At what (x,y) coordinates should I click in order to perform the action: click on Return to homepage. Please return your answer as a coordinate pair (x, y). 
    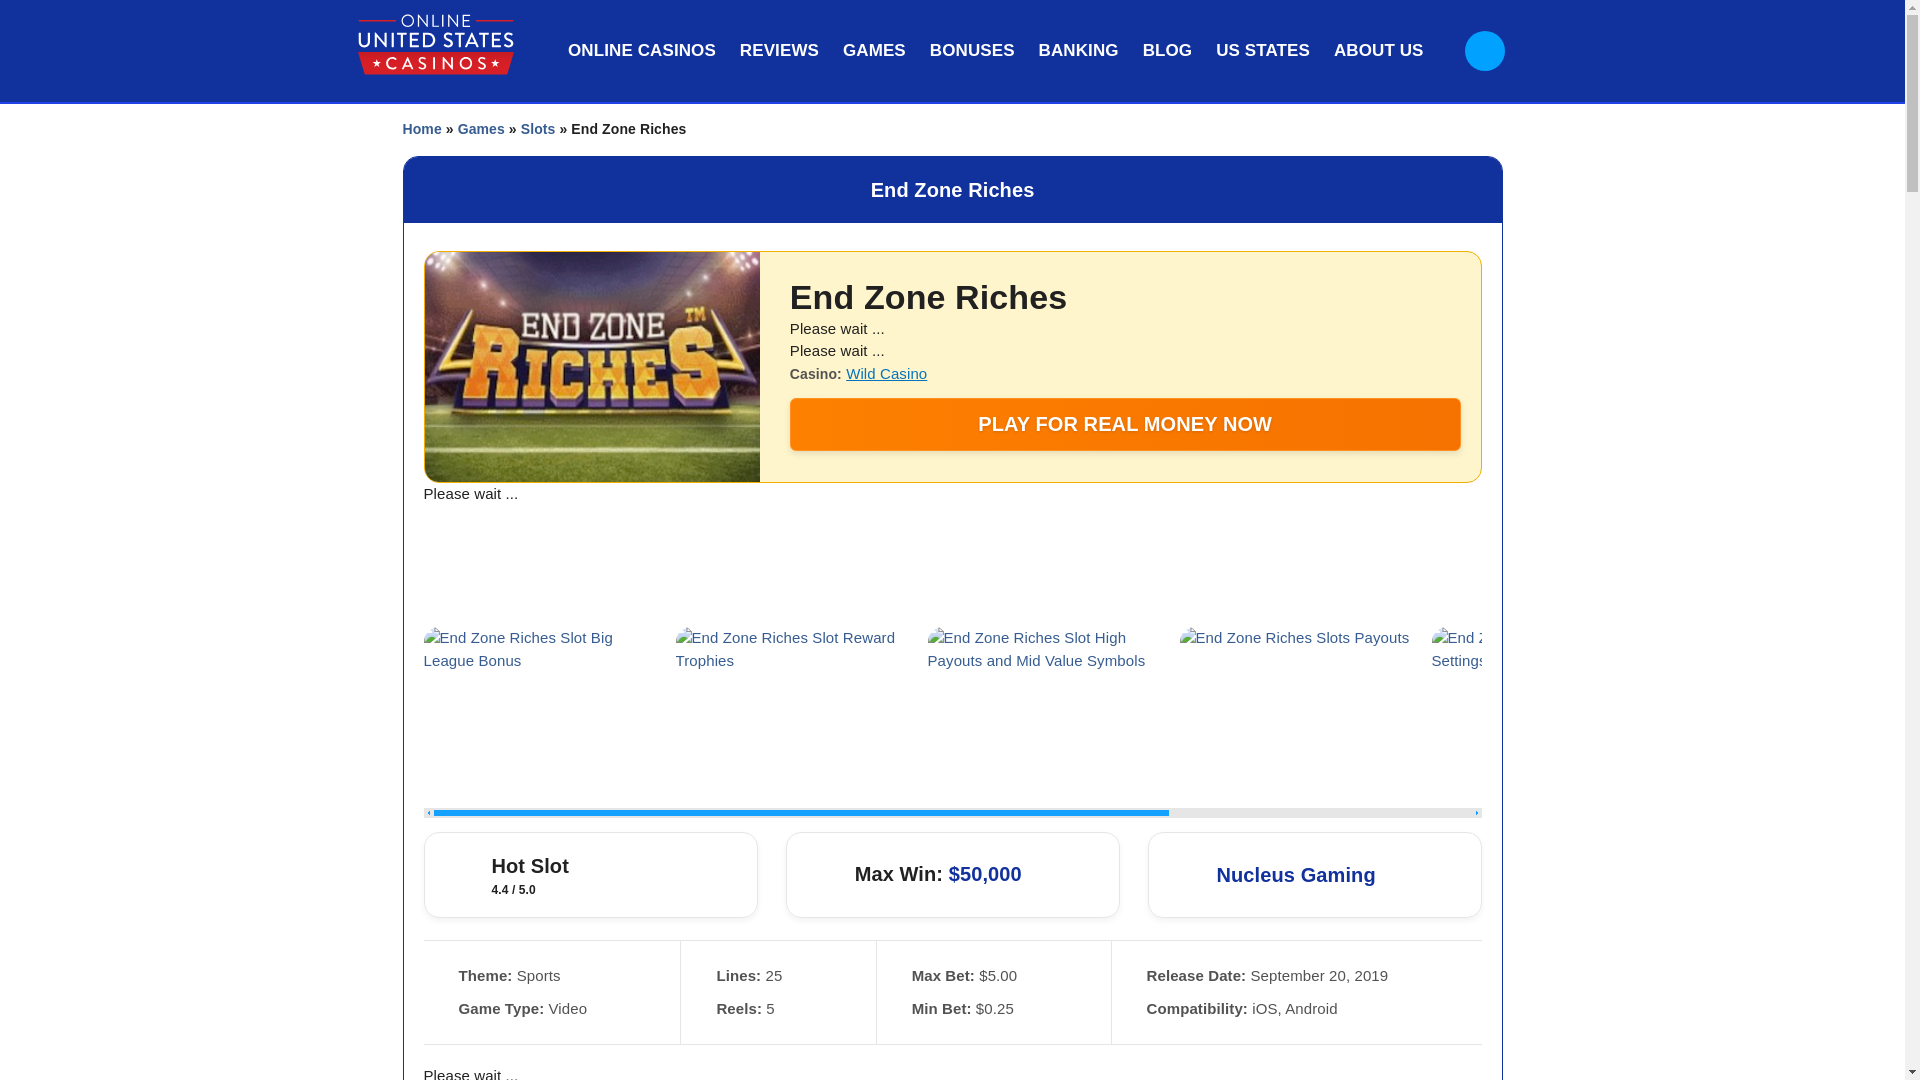
    Looking at the image, I should click on (436, 44).